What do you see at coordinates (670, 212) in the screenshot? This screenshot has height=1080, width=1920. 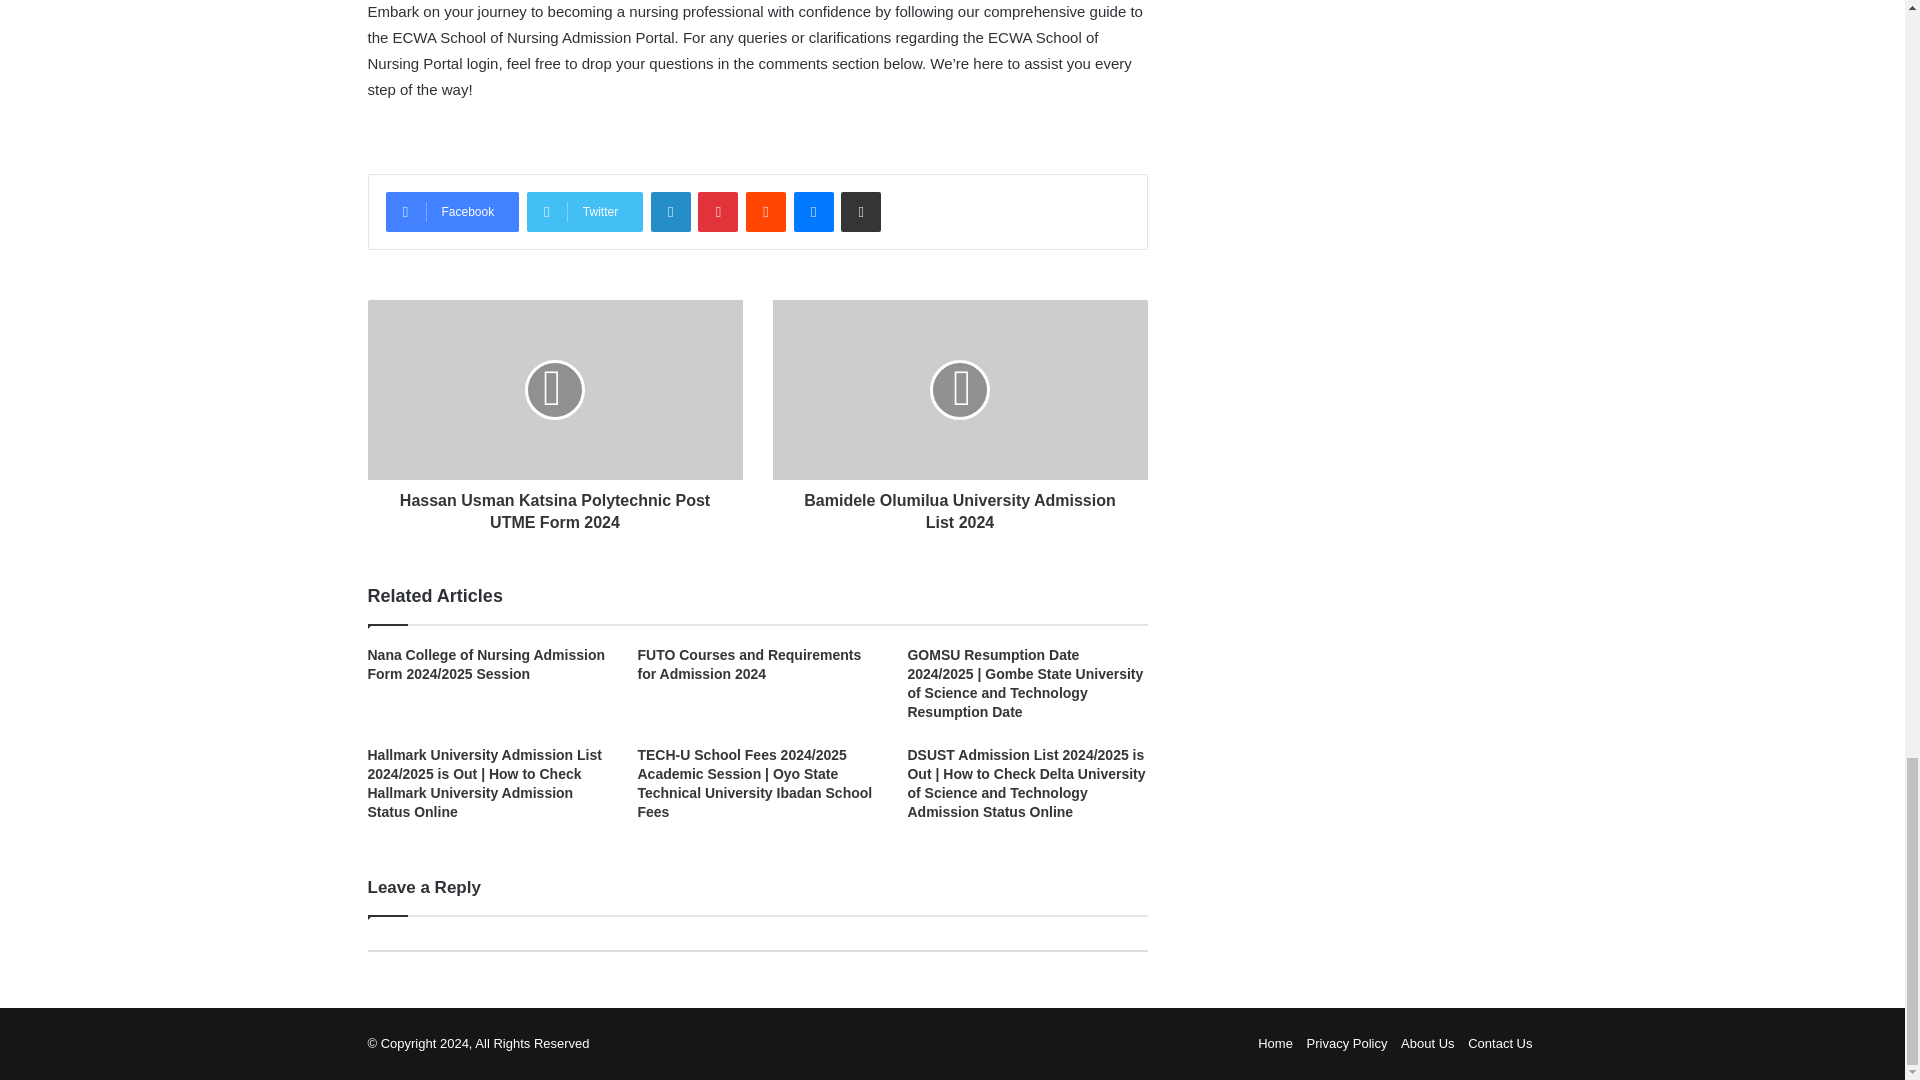 I see `LinkedIn` at bounding box center [670, 212].